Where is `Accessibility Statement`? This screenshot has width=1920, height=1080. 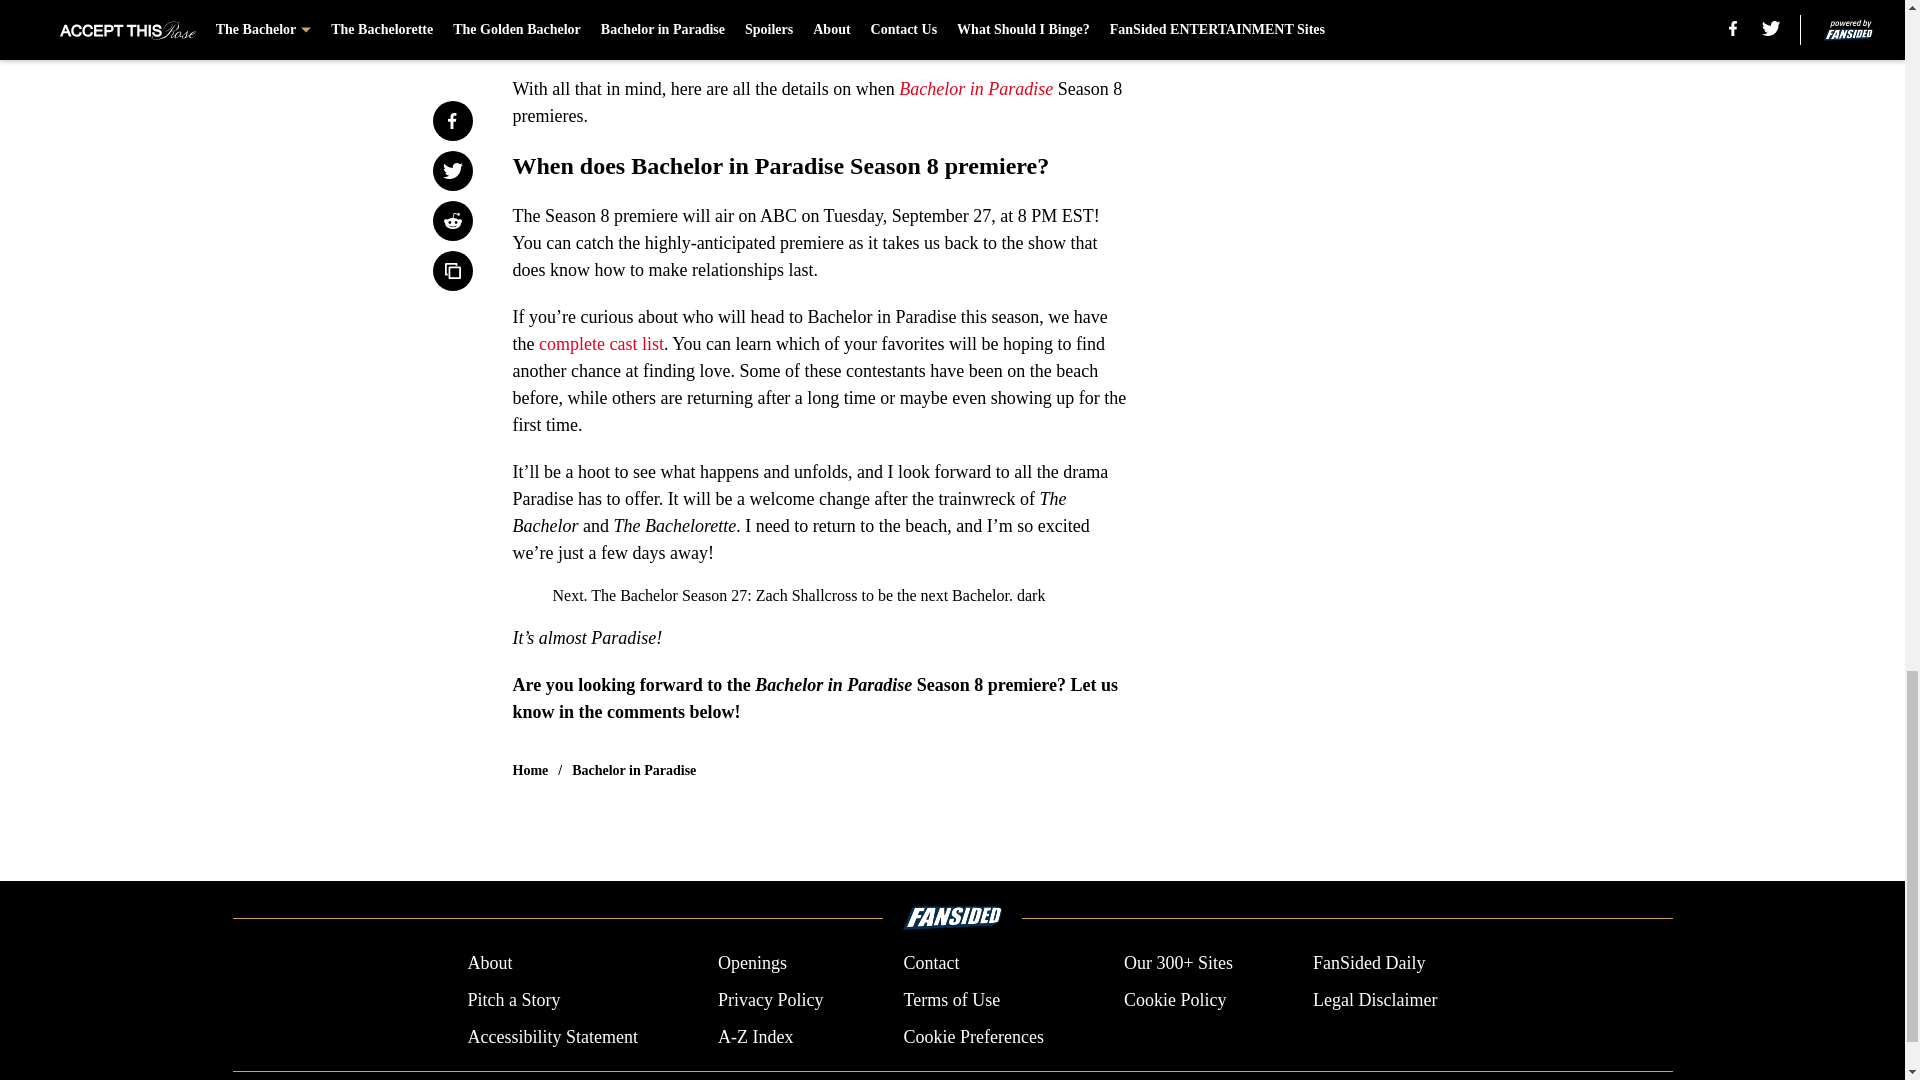
Accessibility Statement is located at coordinates (552, 1036).